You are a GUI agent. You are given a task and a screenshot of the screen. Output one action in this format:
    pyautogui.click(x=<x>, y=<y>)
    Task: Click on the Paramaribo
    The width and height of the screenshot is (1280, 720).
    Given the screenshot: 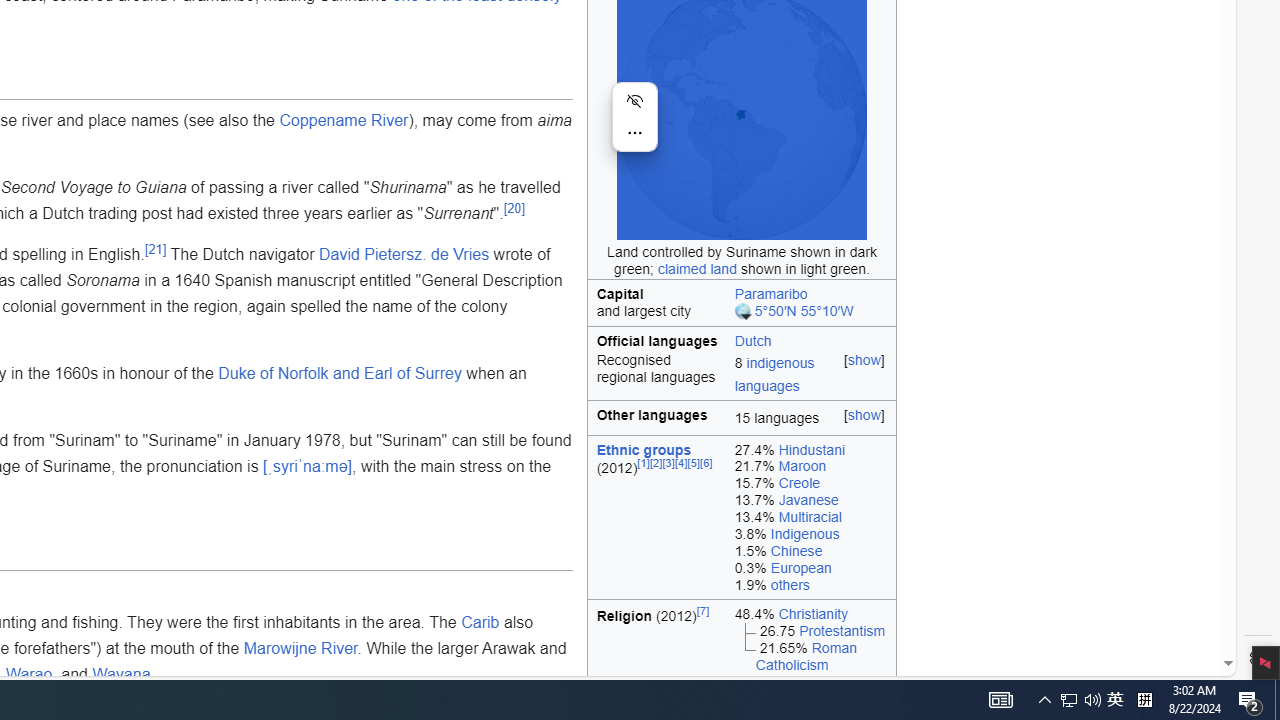 What is the action you would take?
    pyautogui.click(x=770, y=293)
    